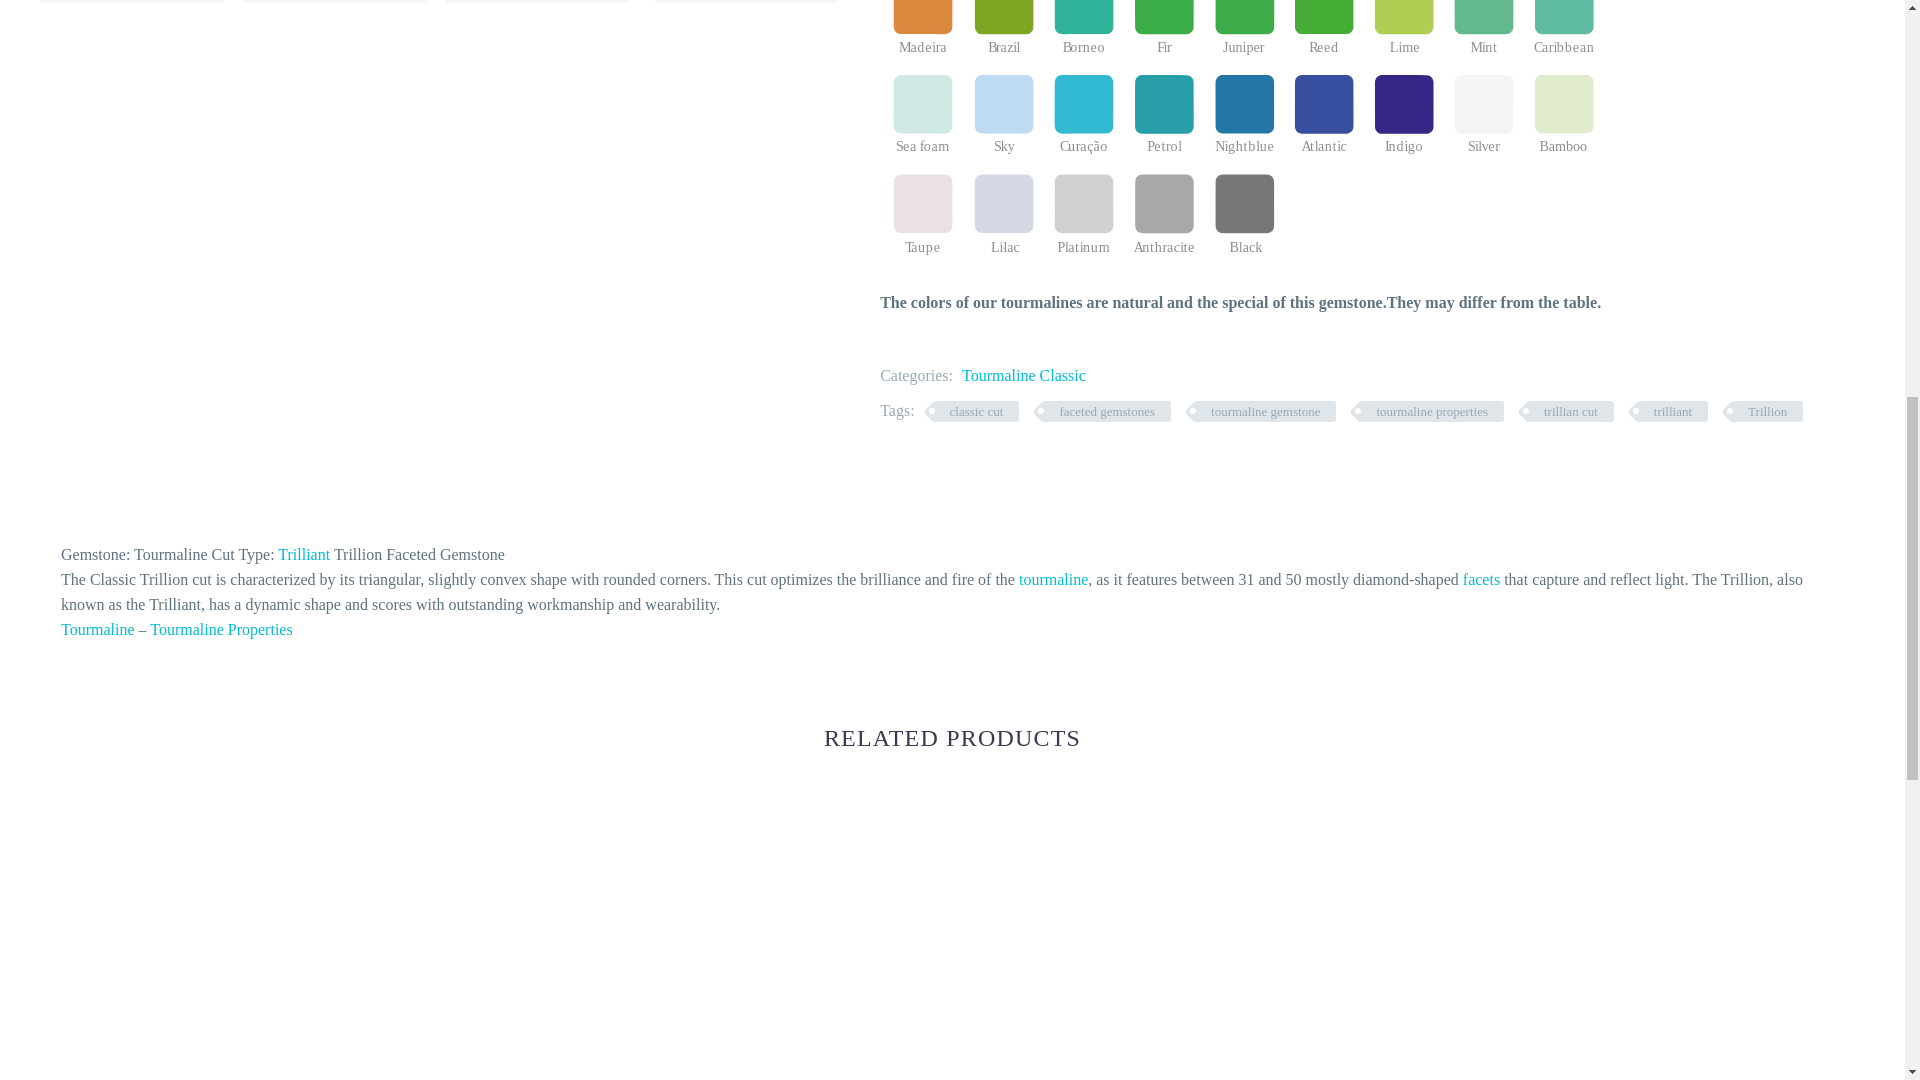 The width and height of the screenshot is (1920, 1080). Describe the element at coordinates (1106, 411) in the screenshot. I see `faceted gemstones` at that location.